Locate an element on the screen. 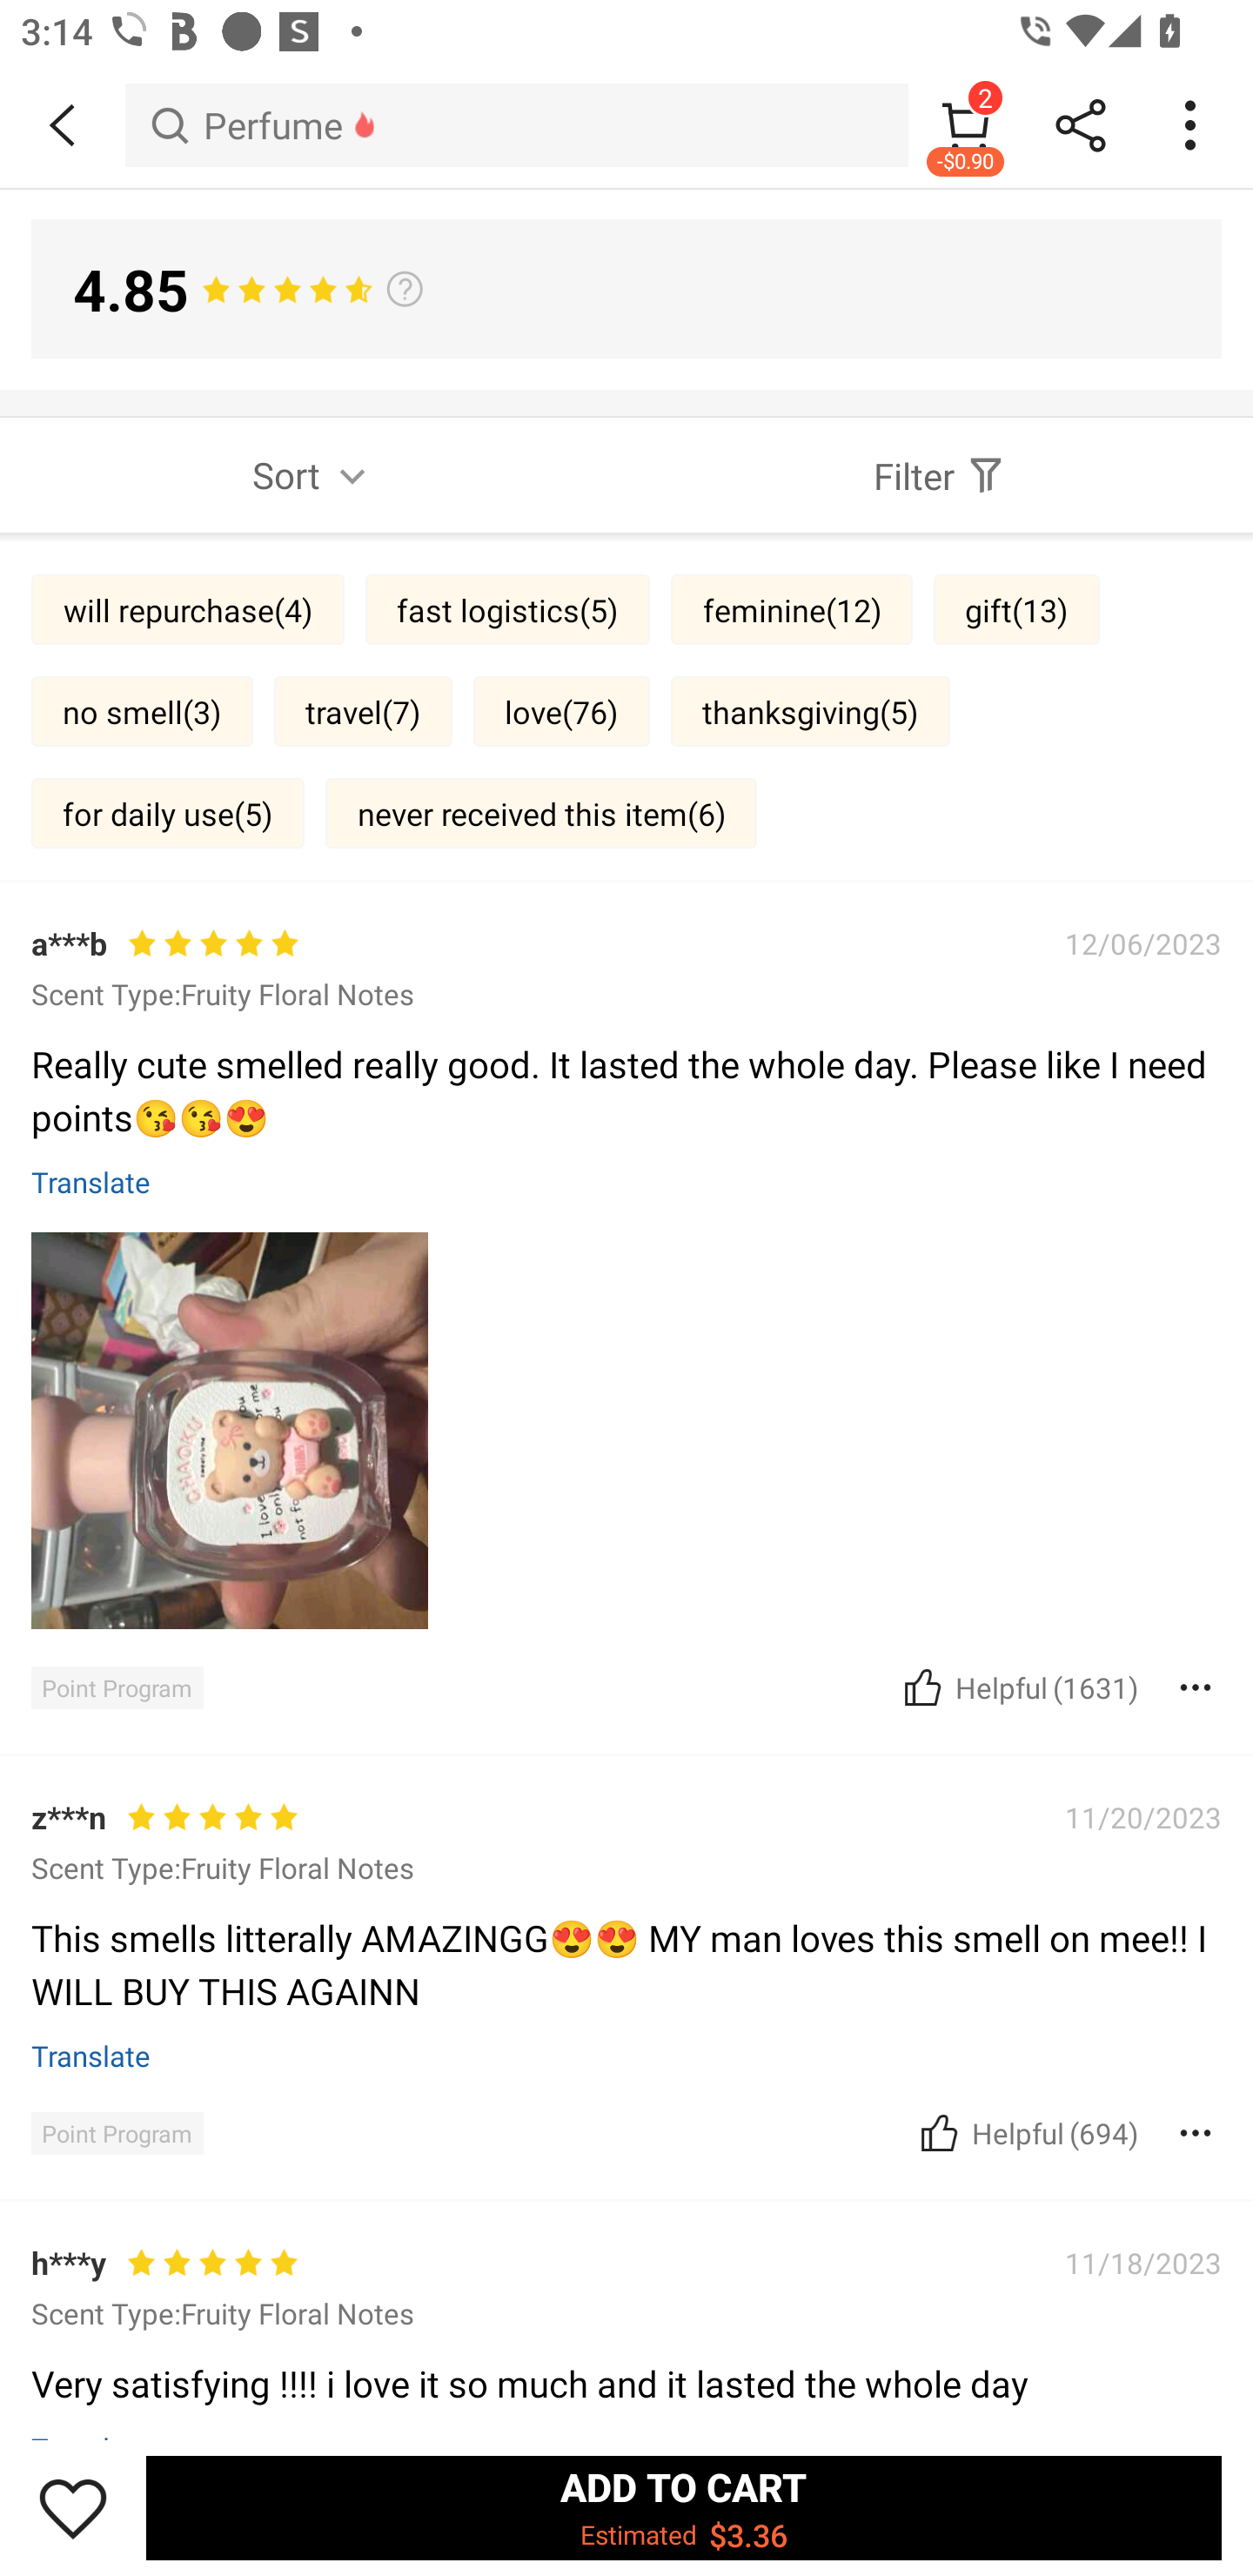  gift(13) is located at coordinates (1016, 609).